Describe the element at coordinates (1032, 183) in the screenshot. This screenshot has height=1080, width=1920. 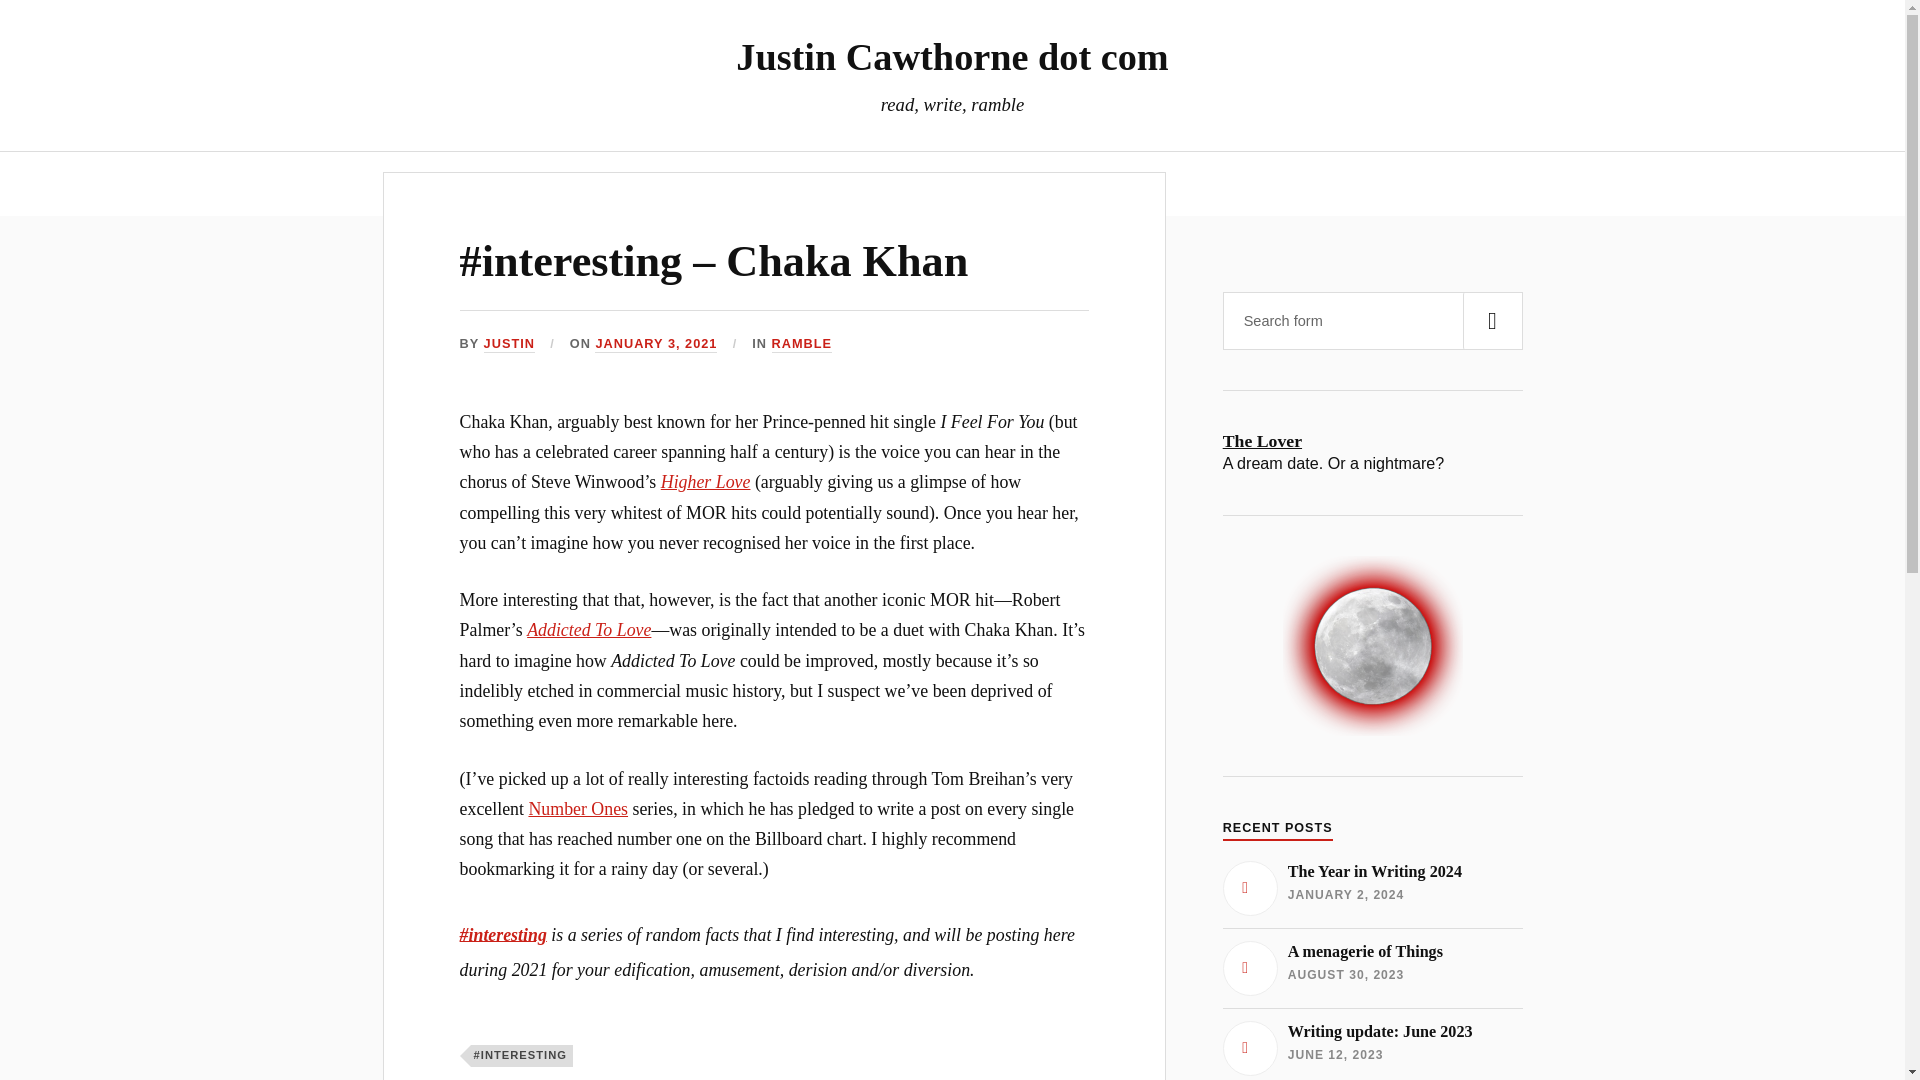
I see `JANUARY 3, 2021` at that location.